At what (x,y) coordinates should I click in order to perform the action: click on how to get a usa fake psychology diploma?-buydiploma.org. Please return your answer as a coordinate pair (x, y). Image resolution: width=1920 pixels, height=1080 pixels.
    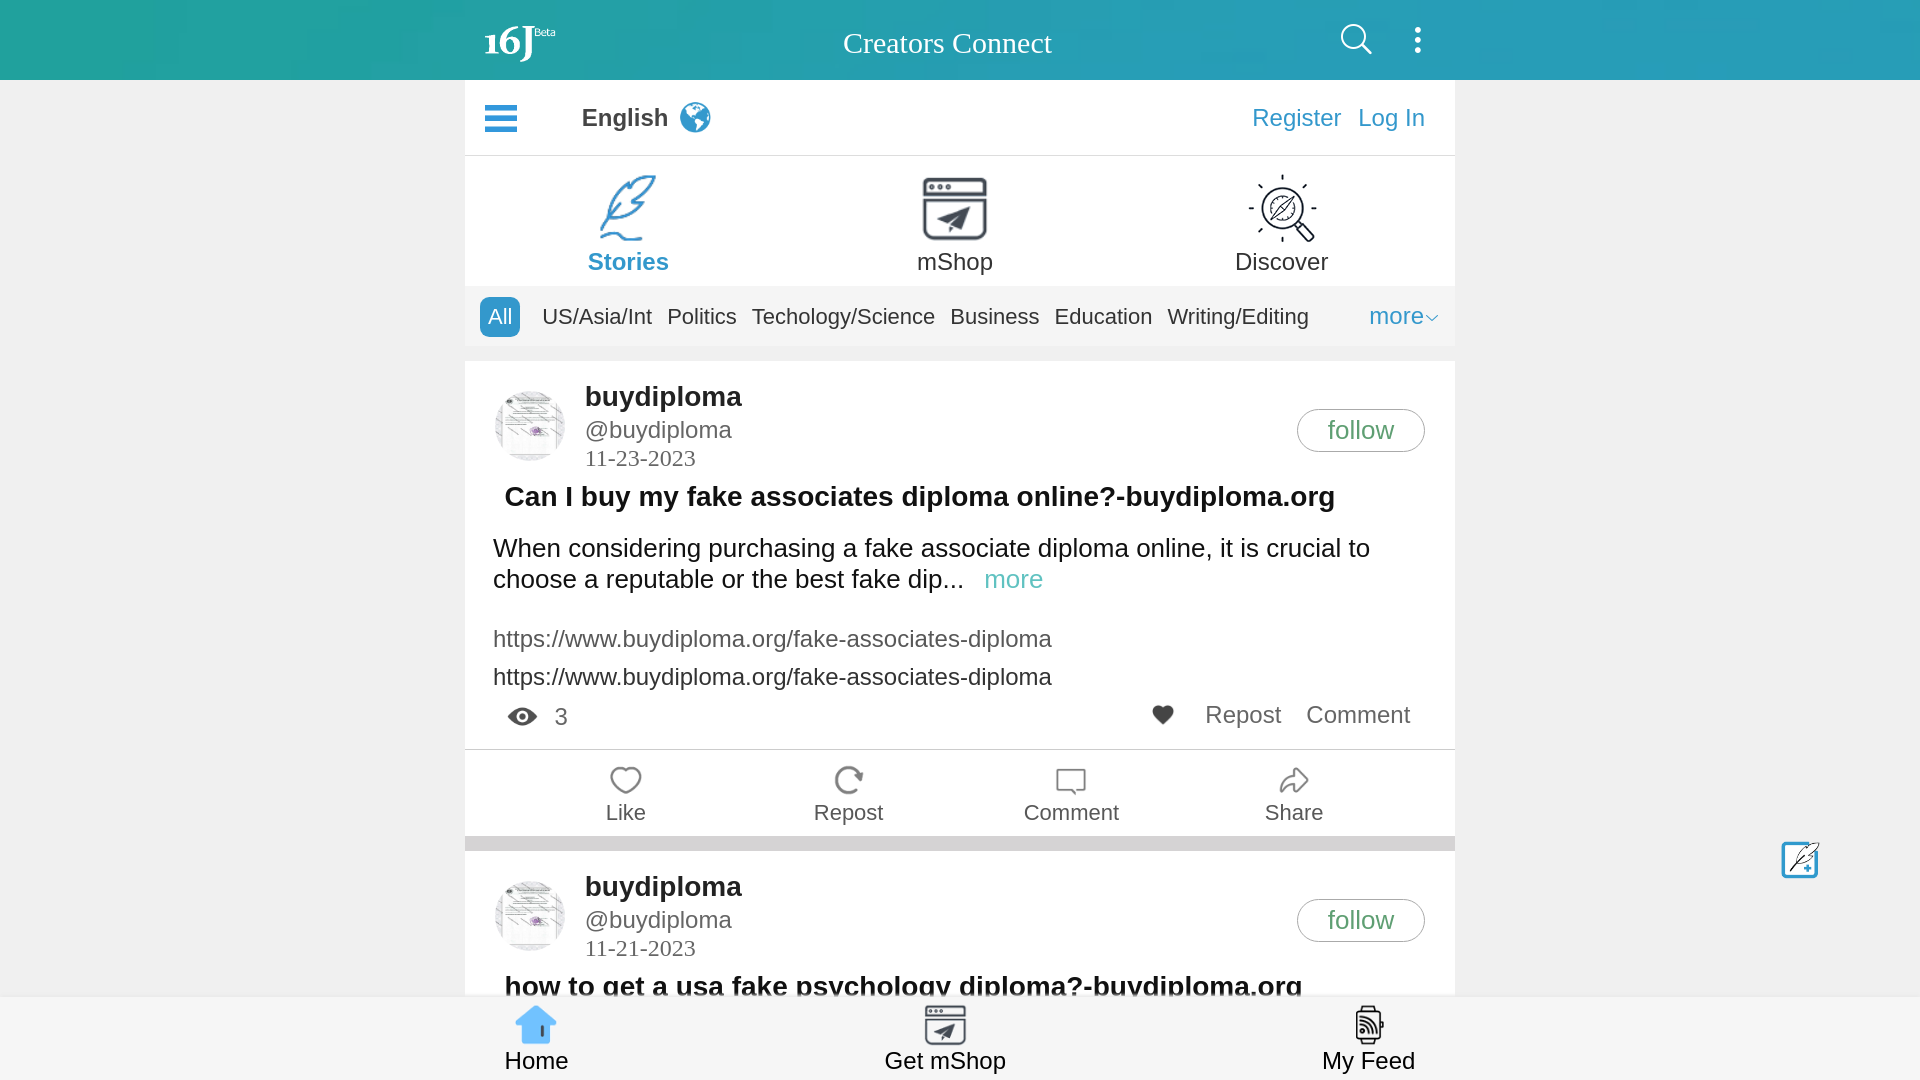
    Looking at the image, I should click on (904, 987).